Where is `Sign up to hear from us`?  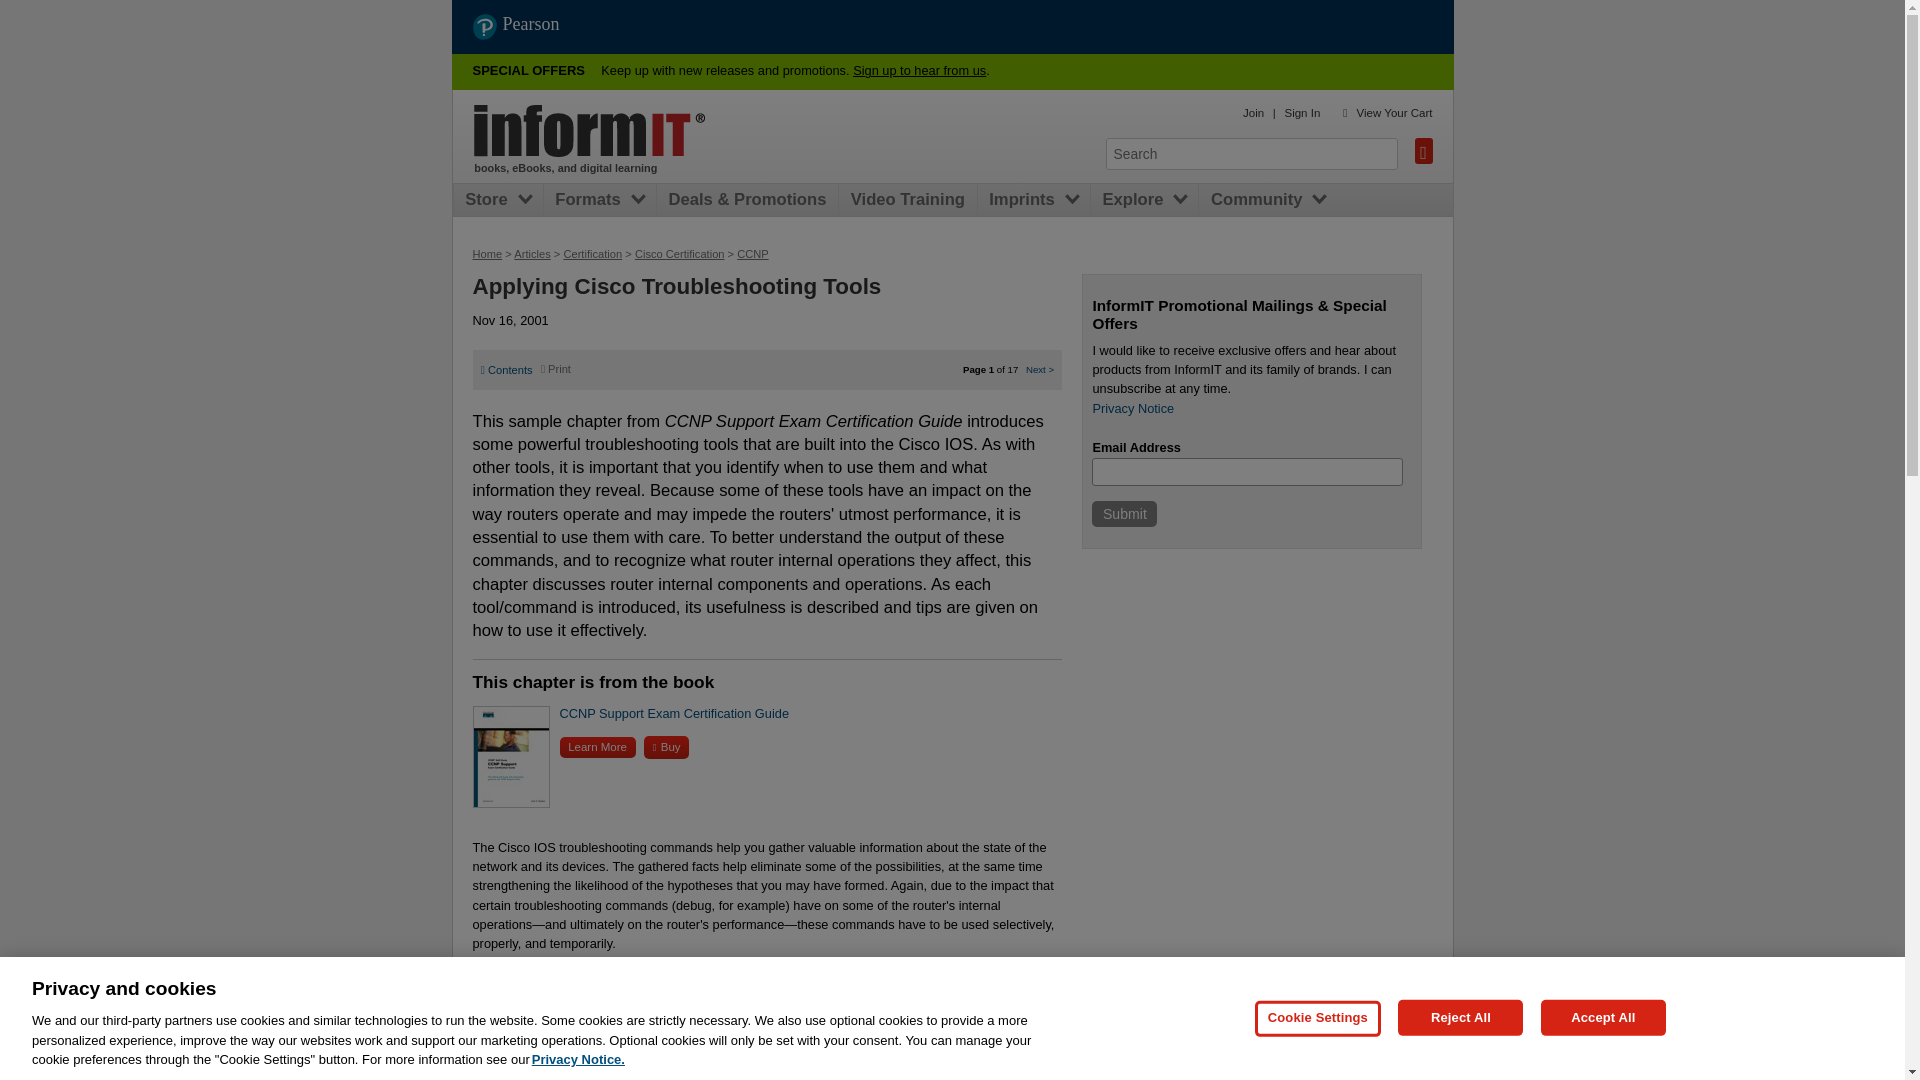 Sign up to hear from us is located at coordinates (919, 70).